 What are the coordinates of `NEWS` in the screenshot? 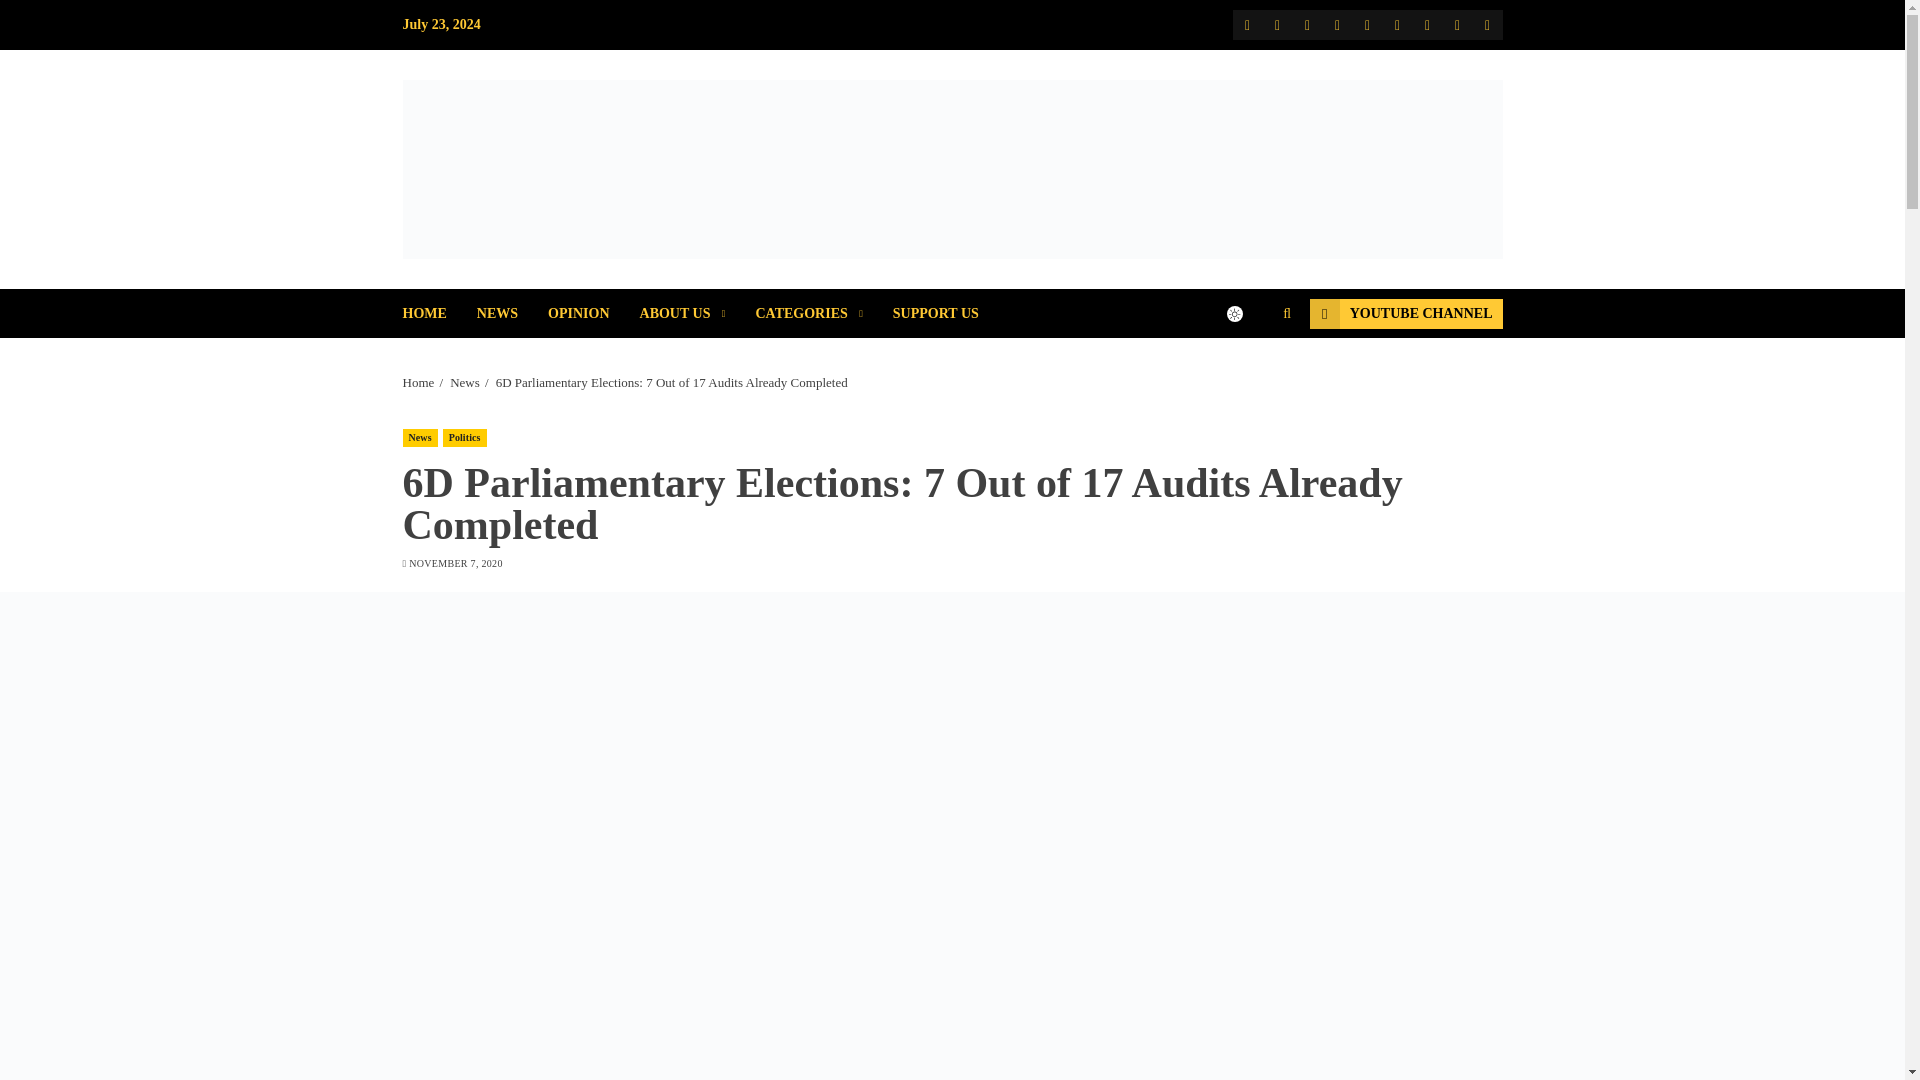 It's located at (512, 314).